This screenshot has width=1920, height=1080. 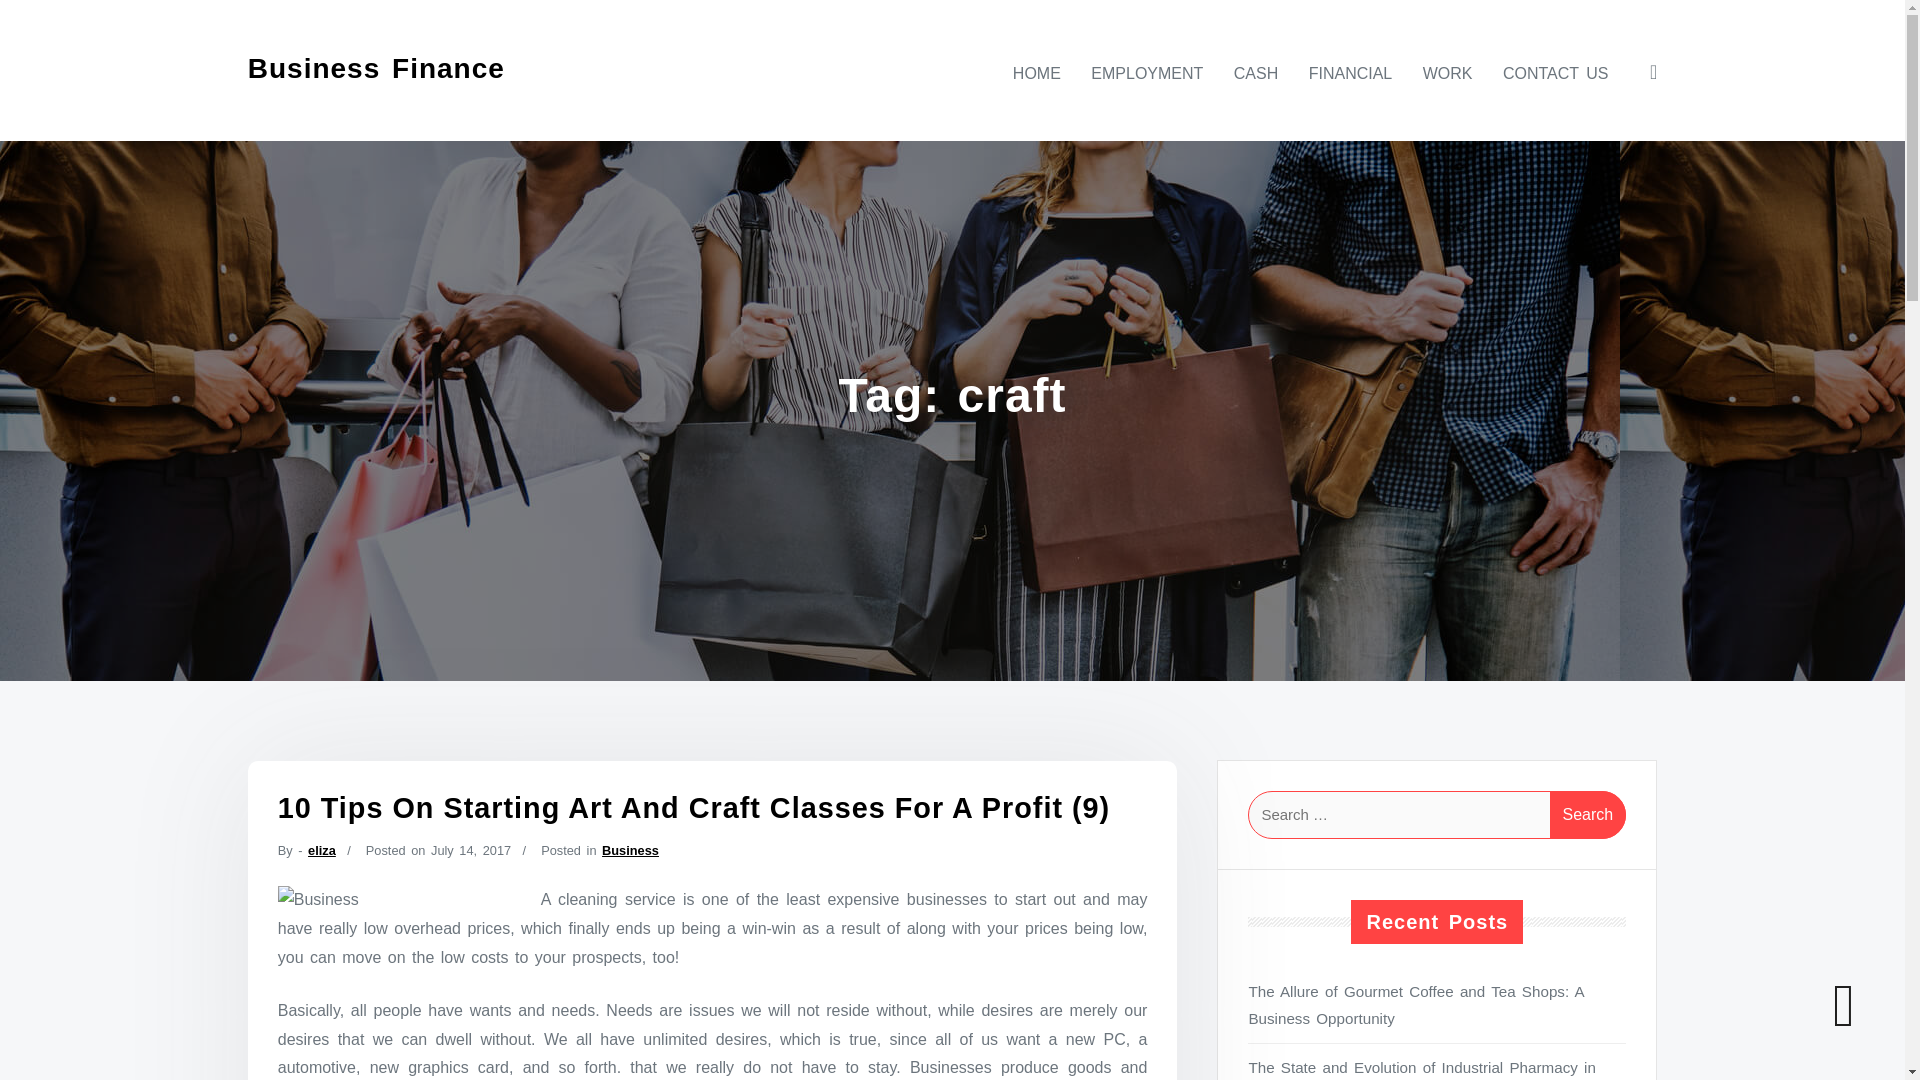 I want to click on HOME, so click(x=1036, y=73).